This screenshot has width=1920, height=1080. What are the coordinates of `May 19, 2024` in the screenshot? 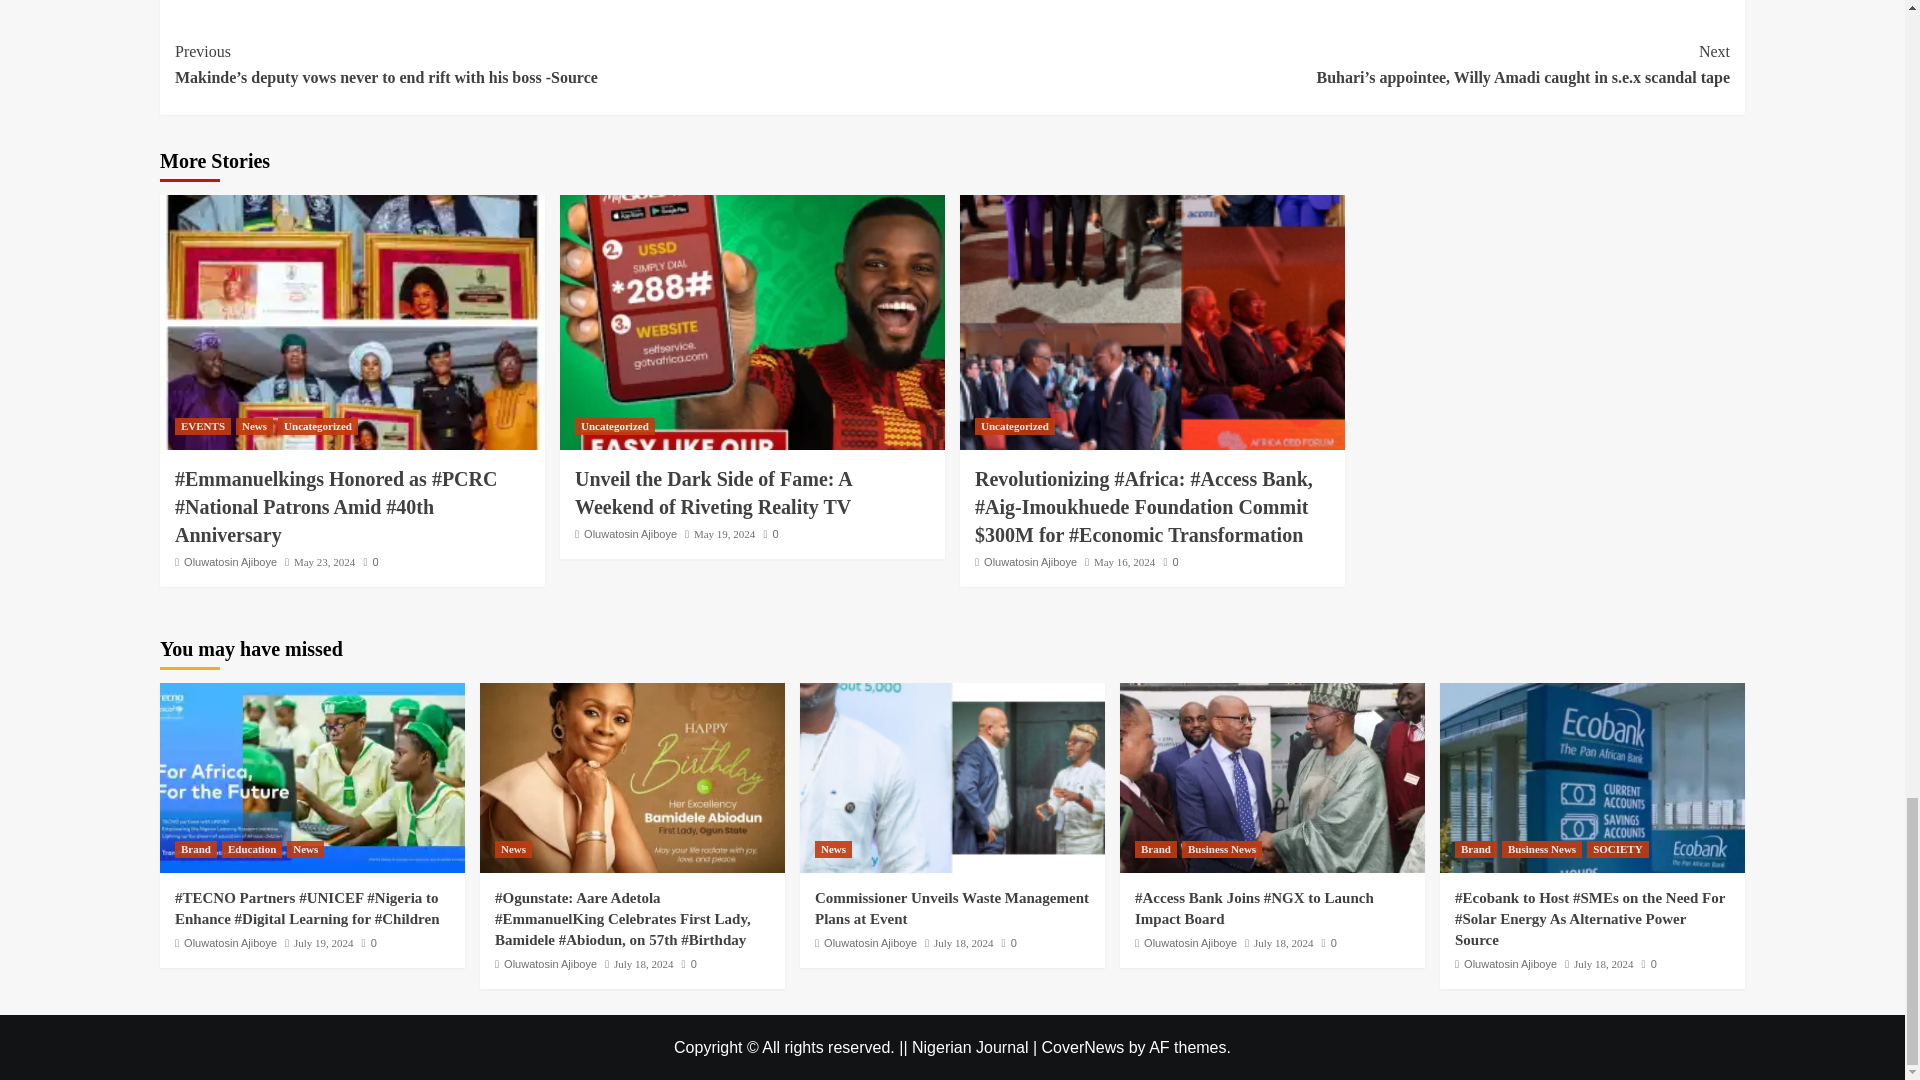 It's located at (724, 534).